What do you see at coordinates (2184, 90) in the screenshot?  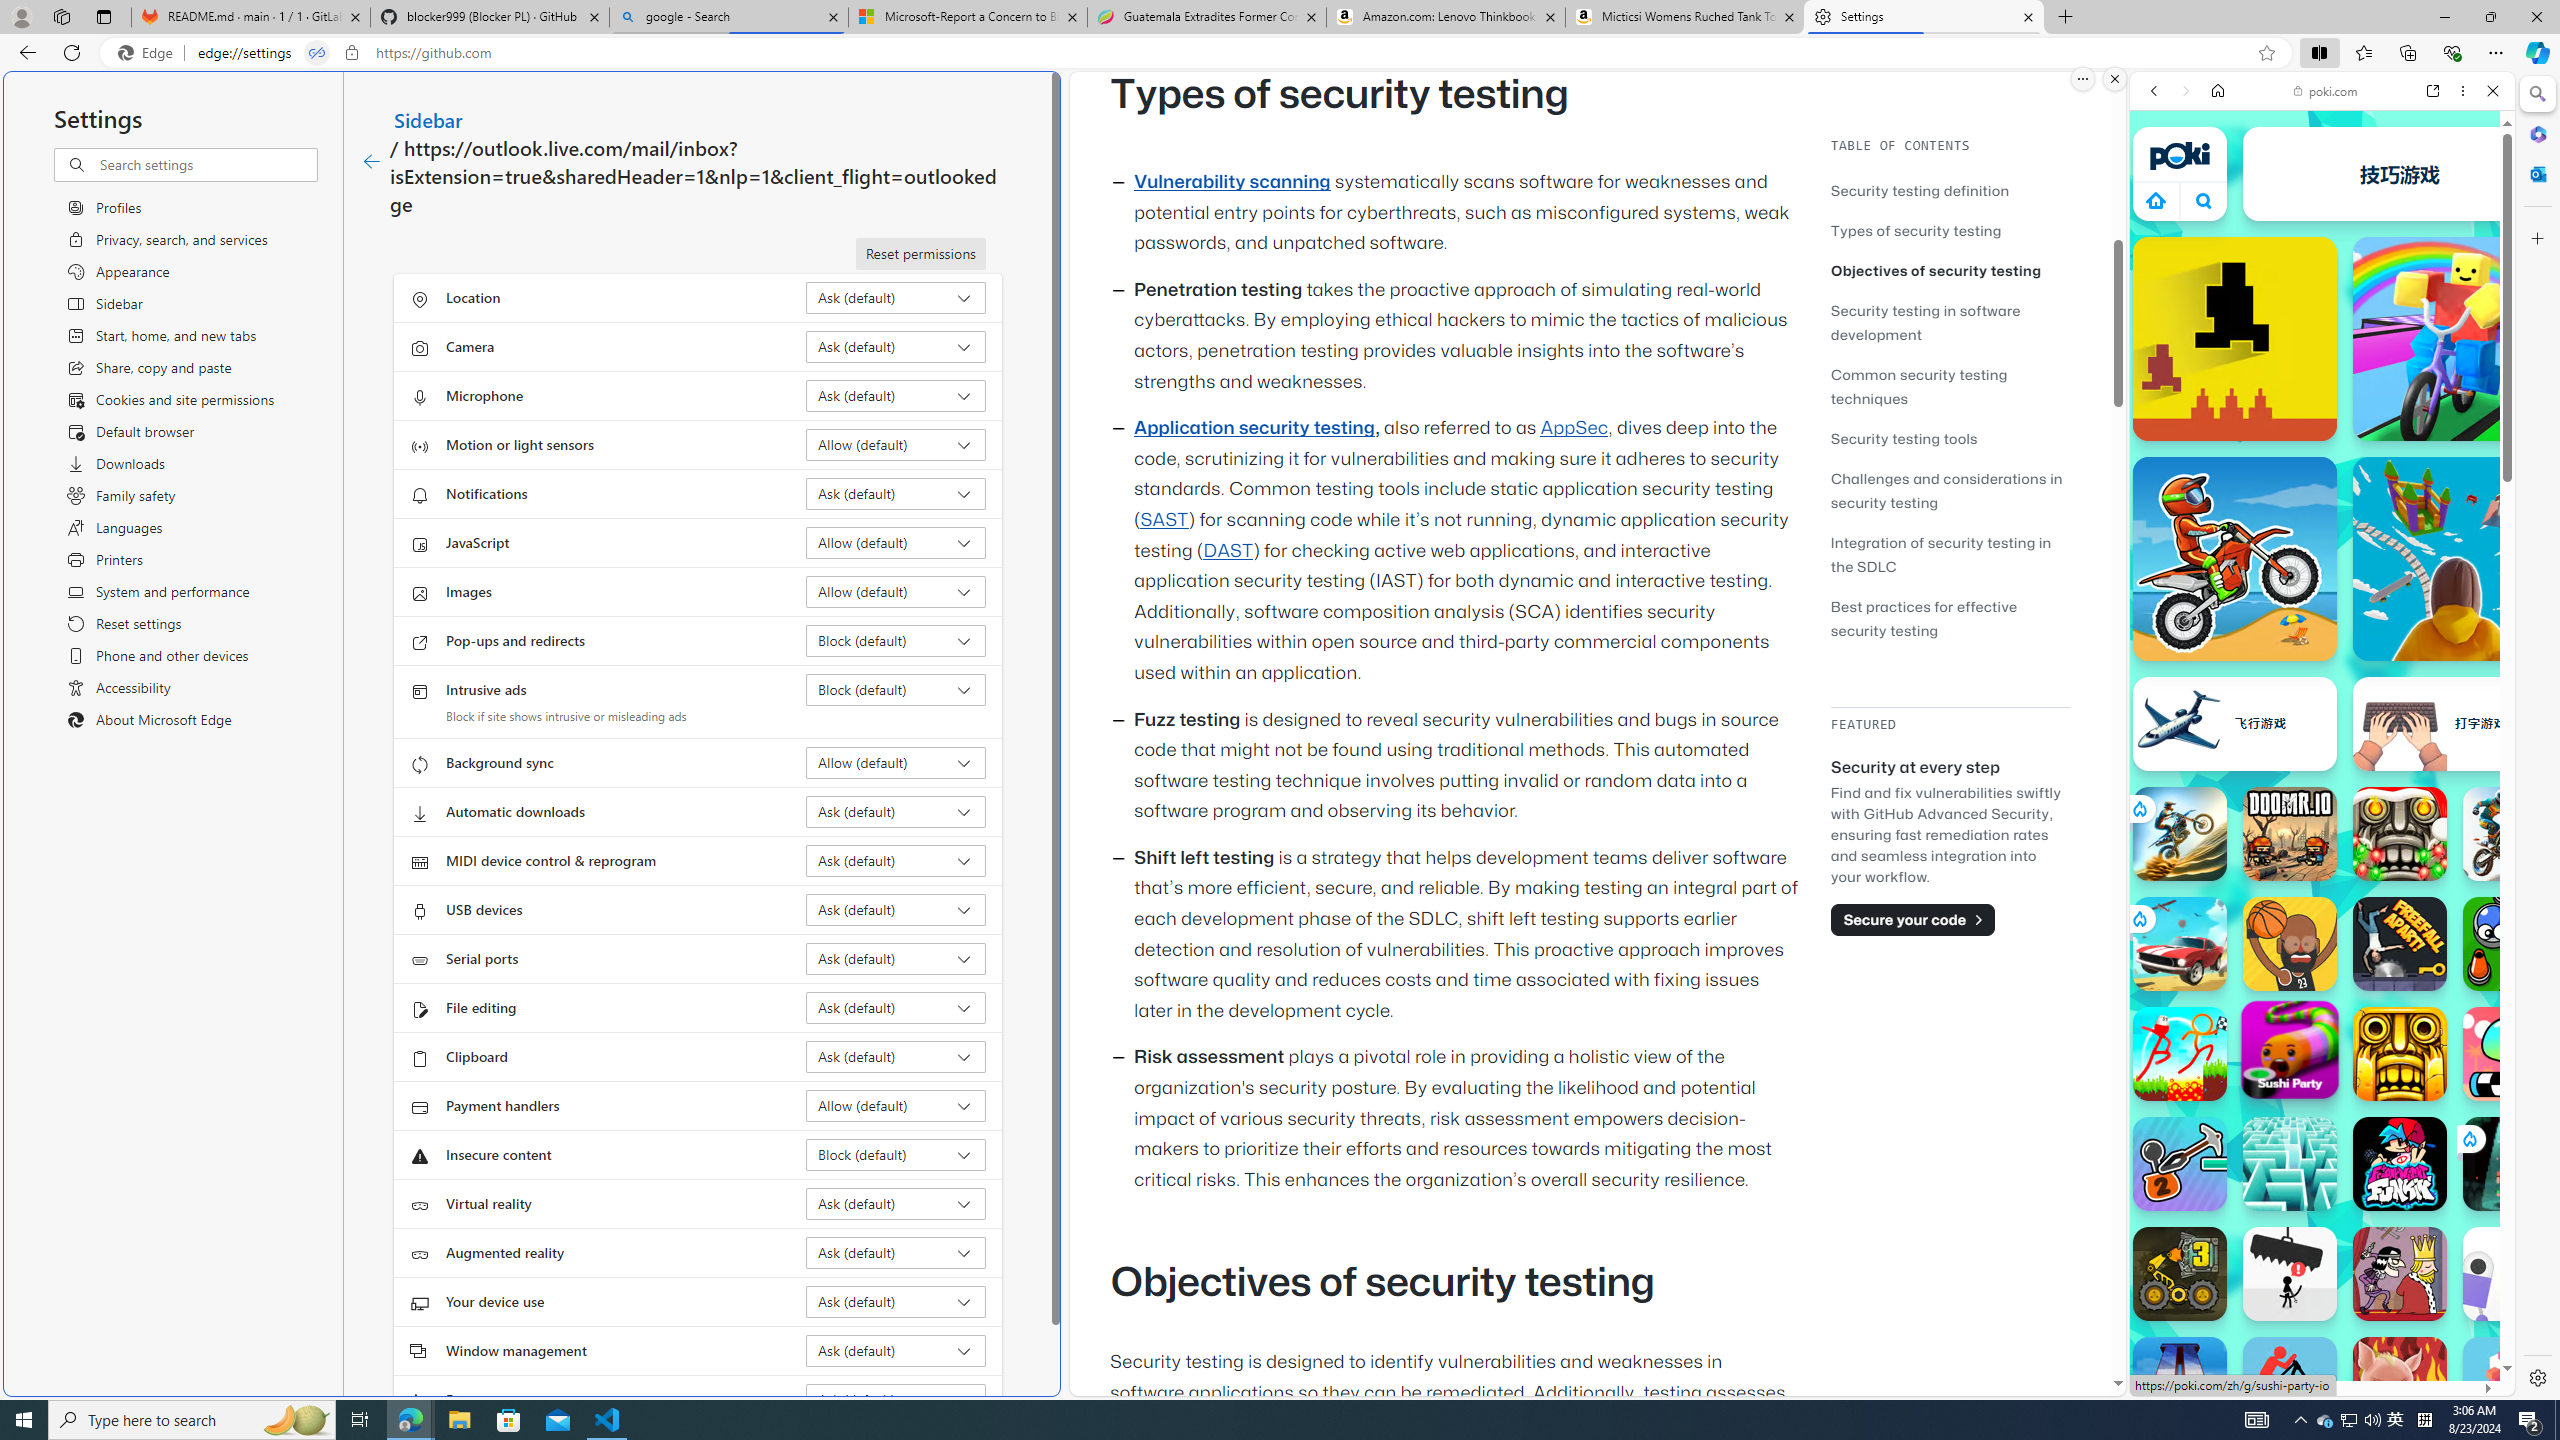 I see `Forward` at bounding box center [2184, 90].